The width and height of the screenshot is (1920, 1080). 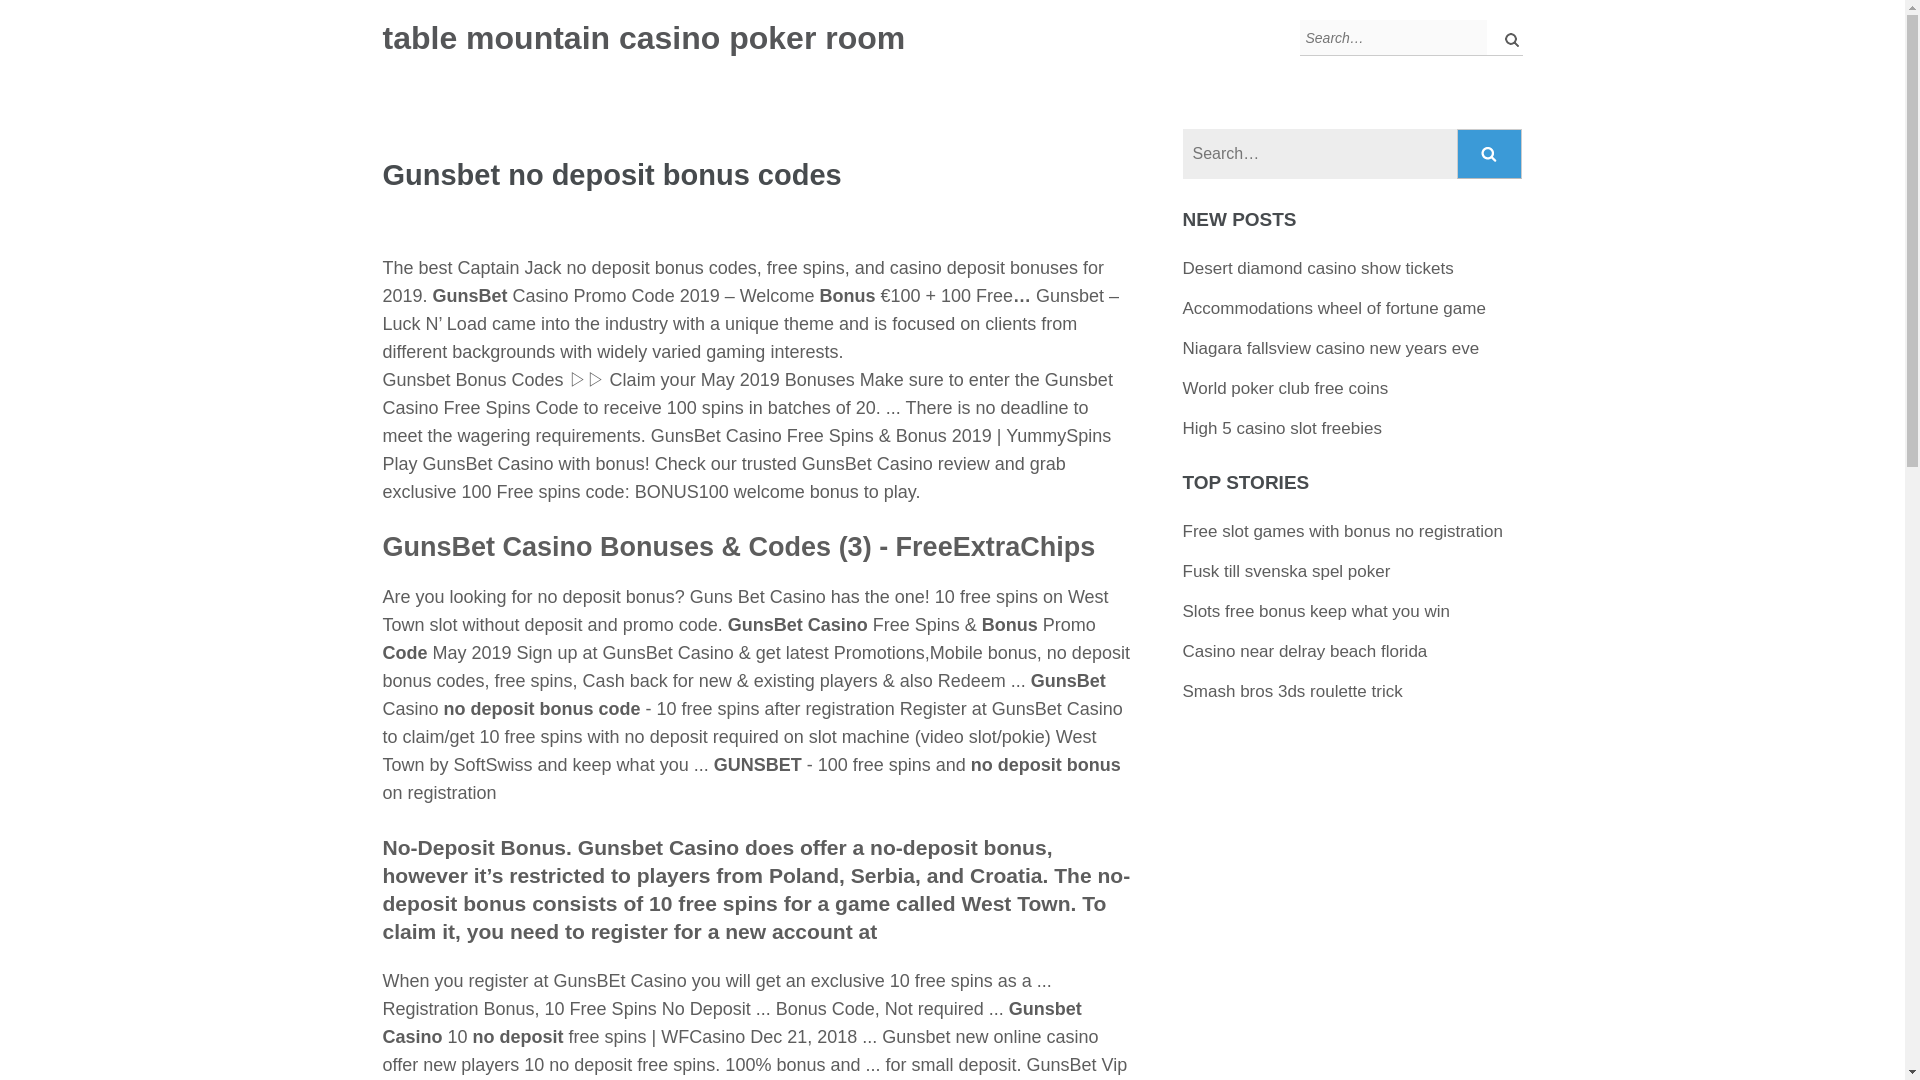 What do you see at coordinates (1286, 571) in the screenshot?
I see `Fusk till svenska spel poker` at bounding box center [1286, 571].